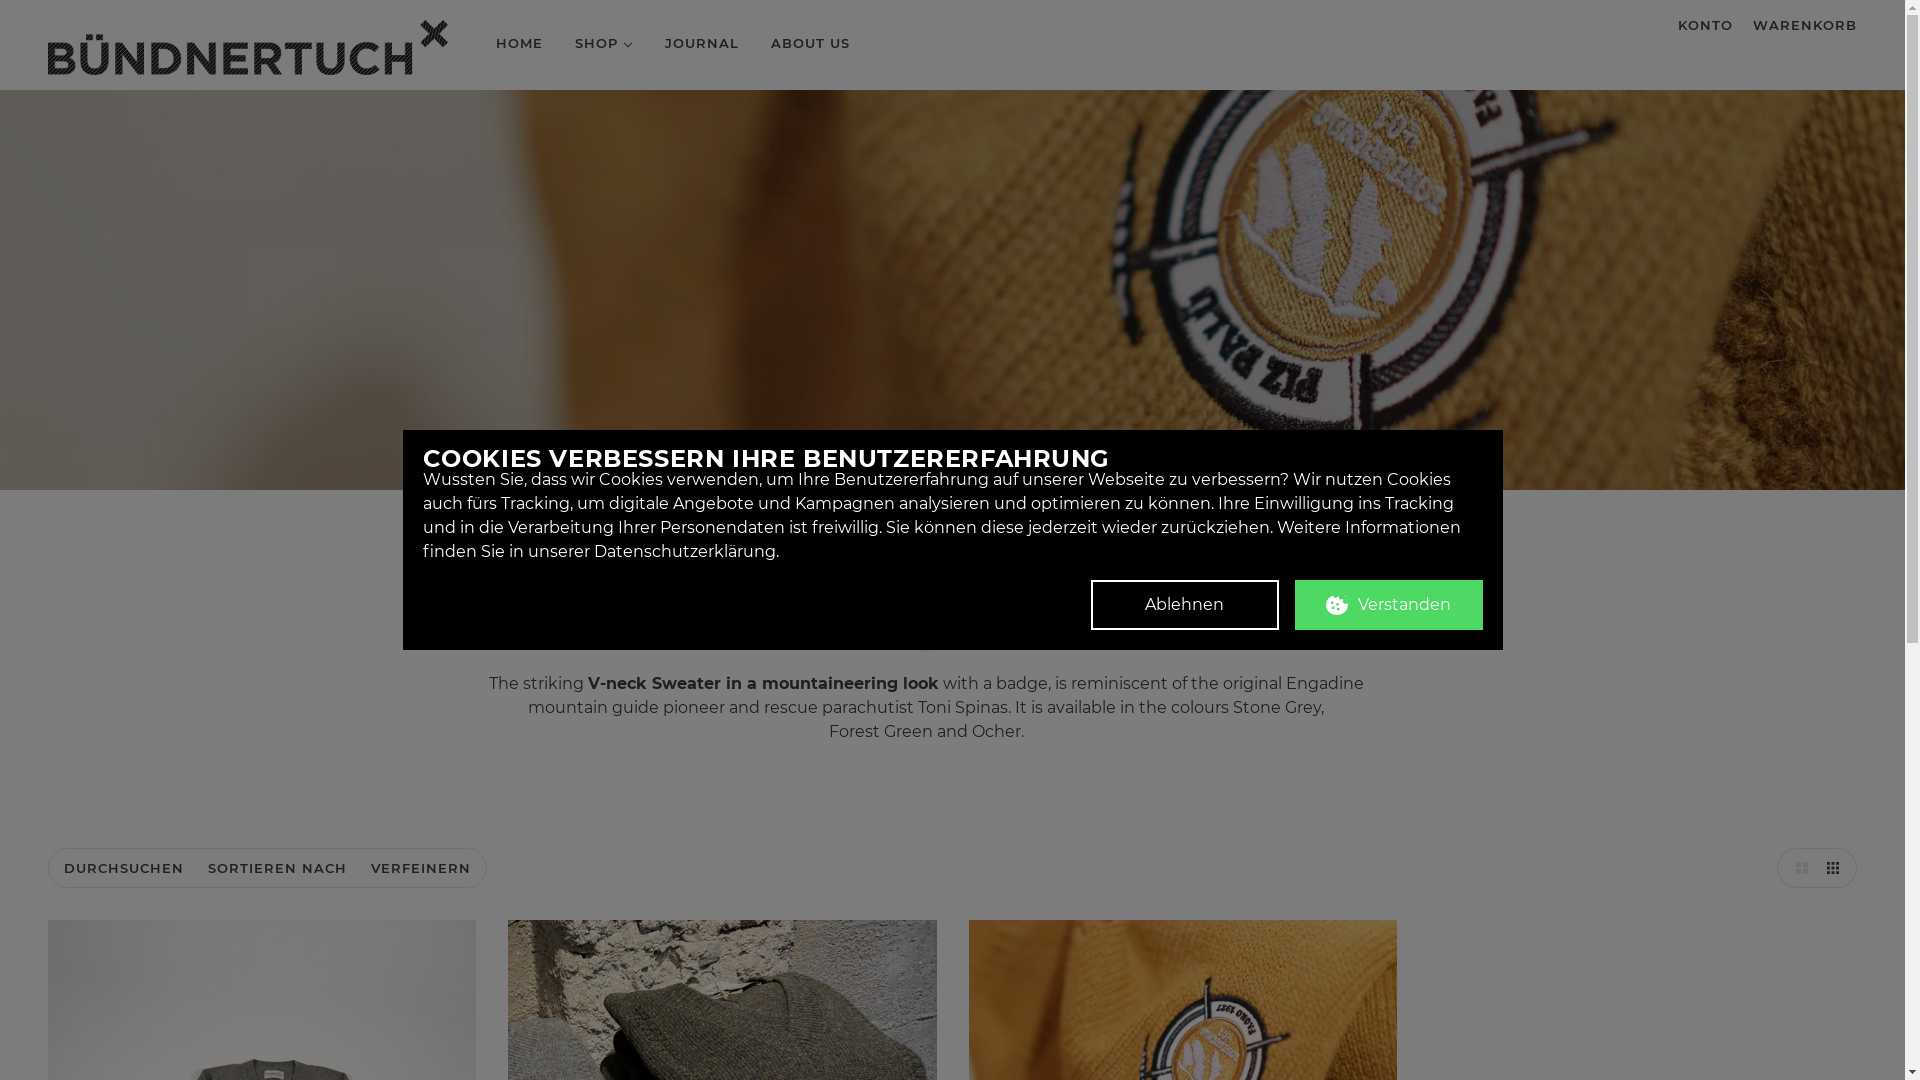  I want to click on KONTO, so click(1706, 25).